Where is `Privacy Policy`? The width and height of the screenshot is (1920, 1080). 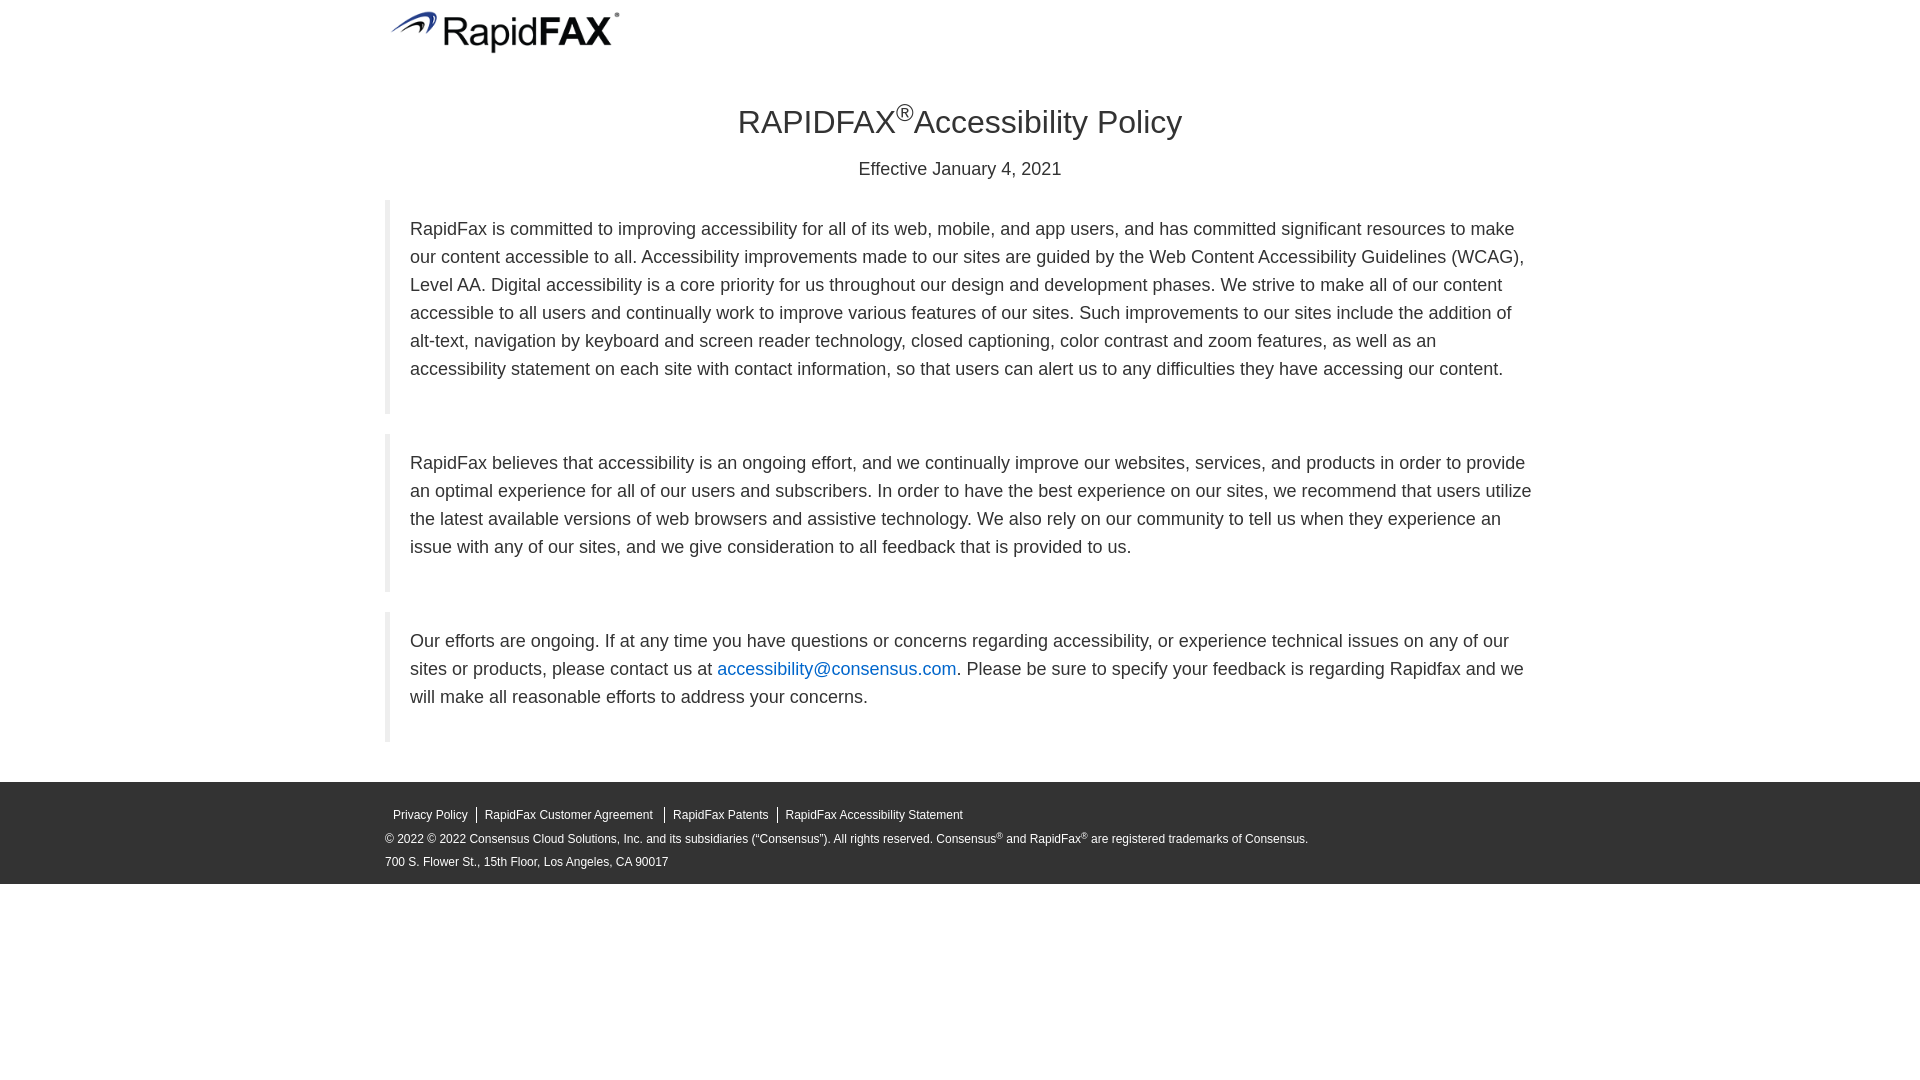
Privacy Policy is located at coordinates (430, 814).